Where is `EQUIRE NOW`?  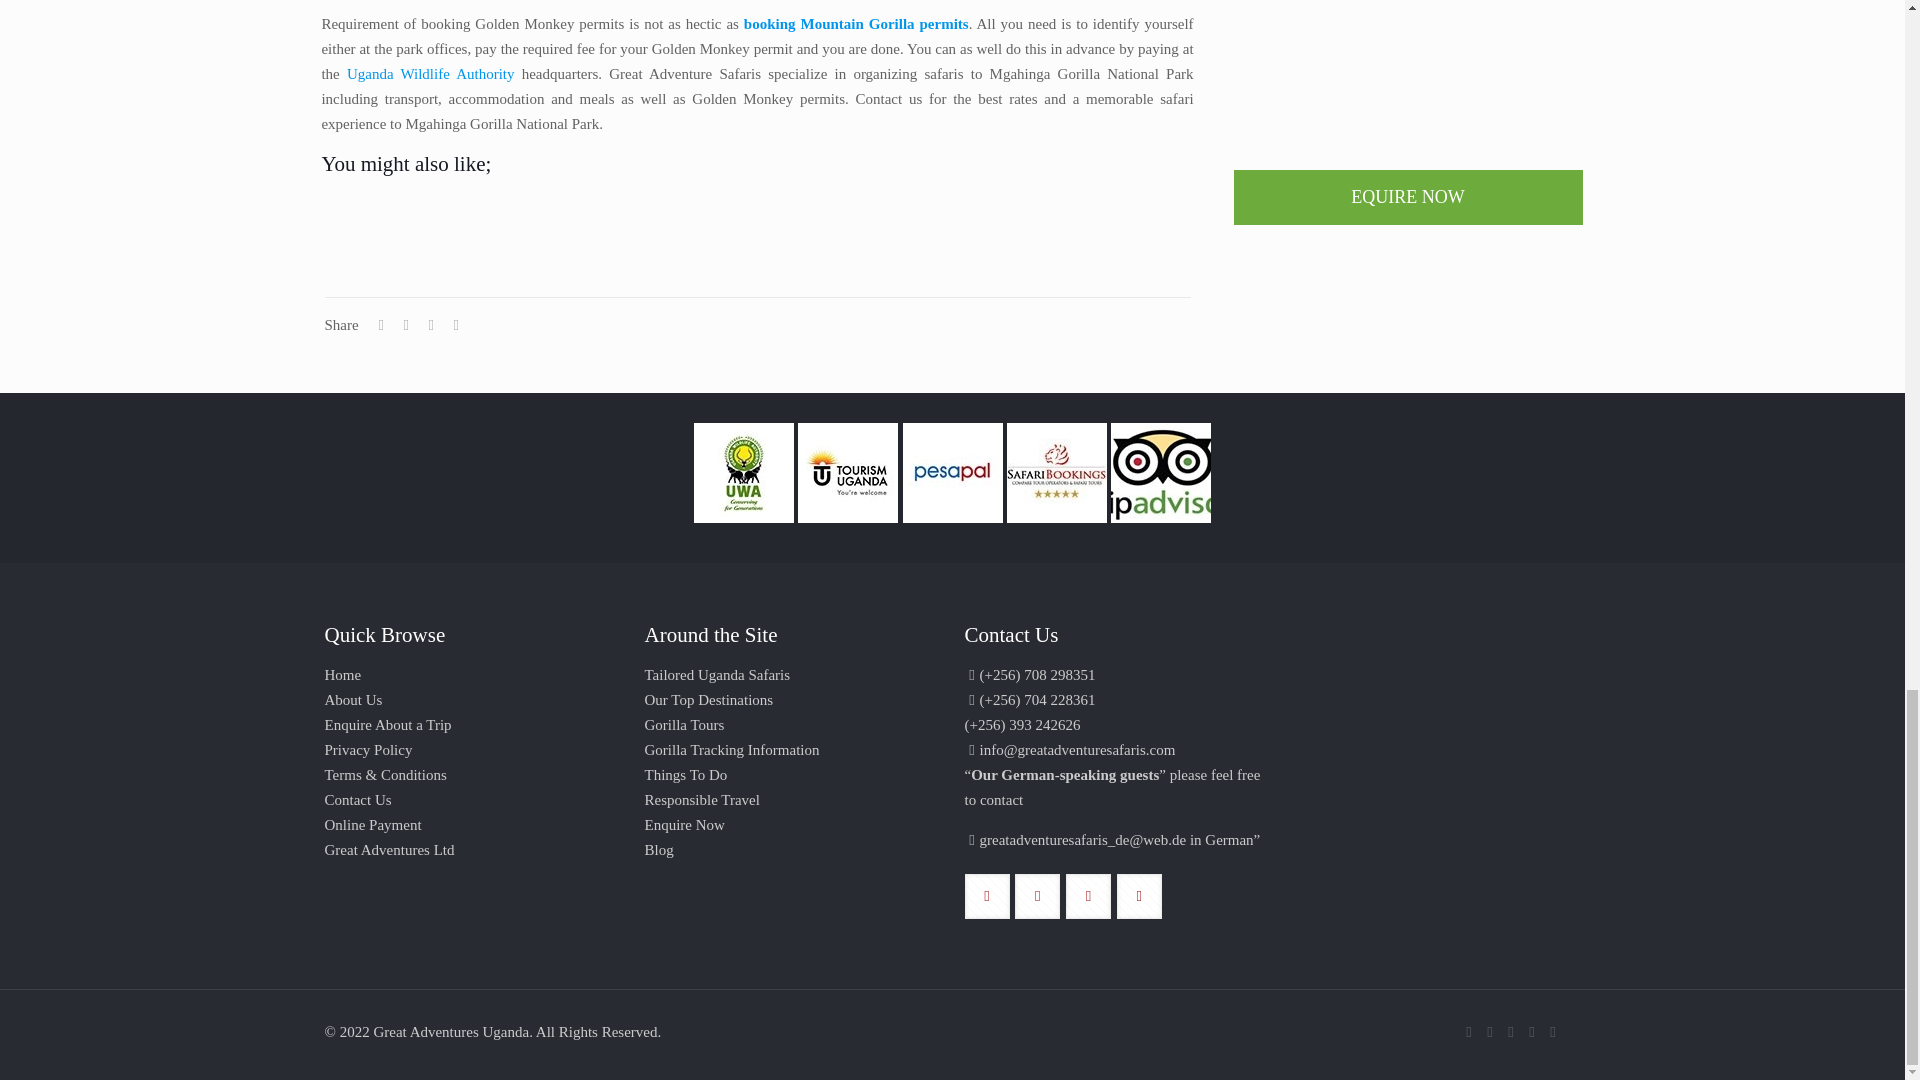 EQUIRE NOW is located at coordinates (1408, 196).